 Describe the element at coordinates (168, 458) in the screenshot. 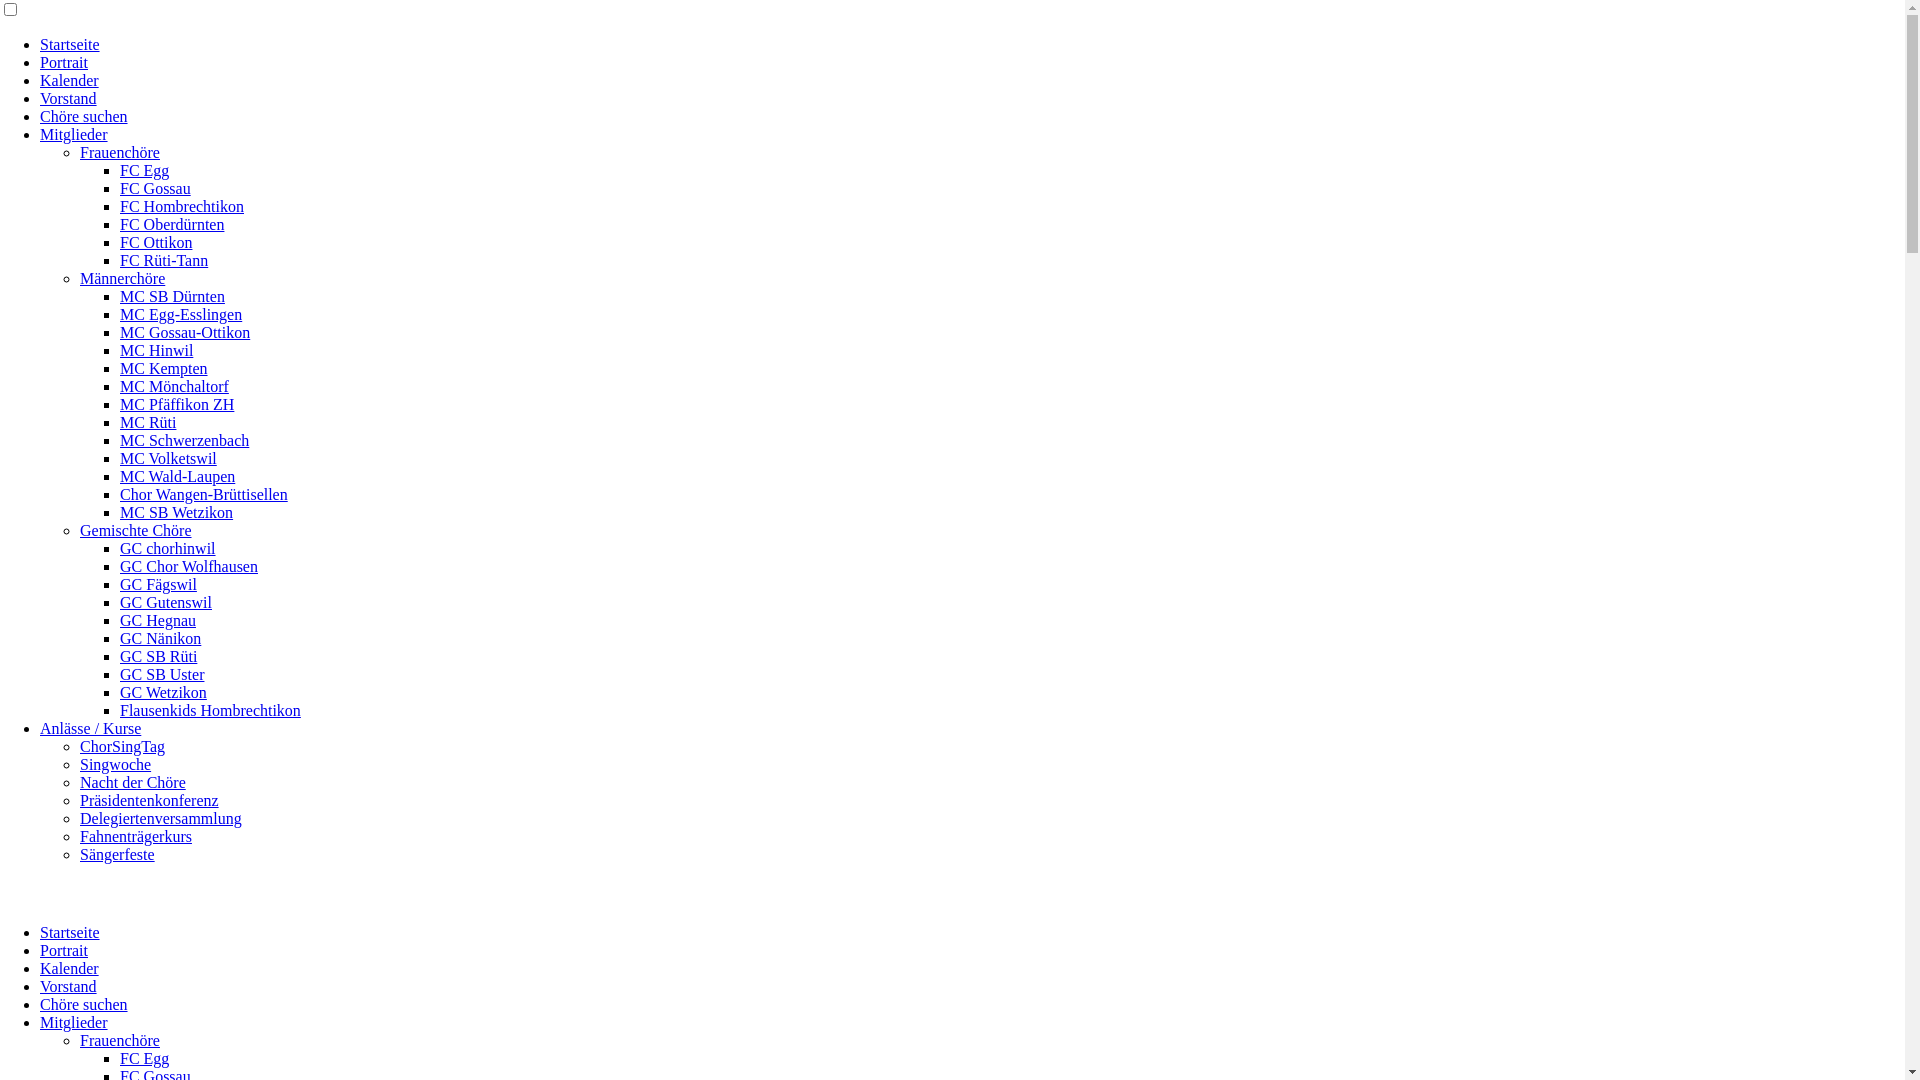

I see `MC Volketswil` at that location.